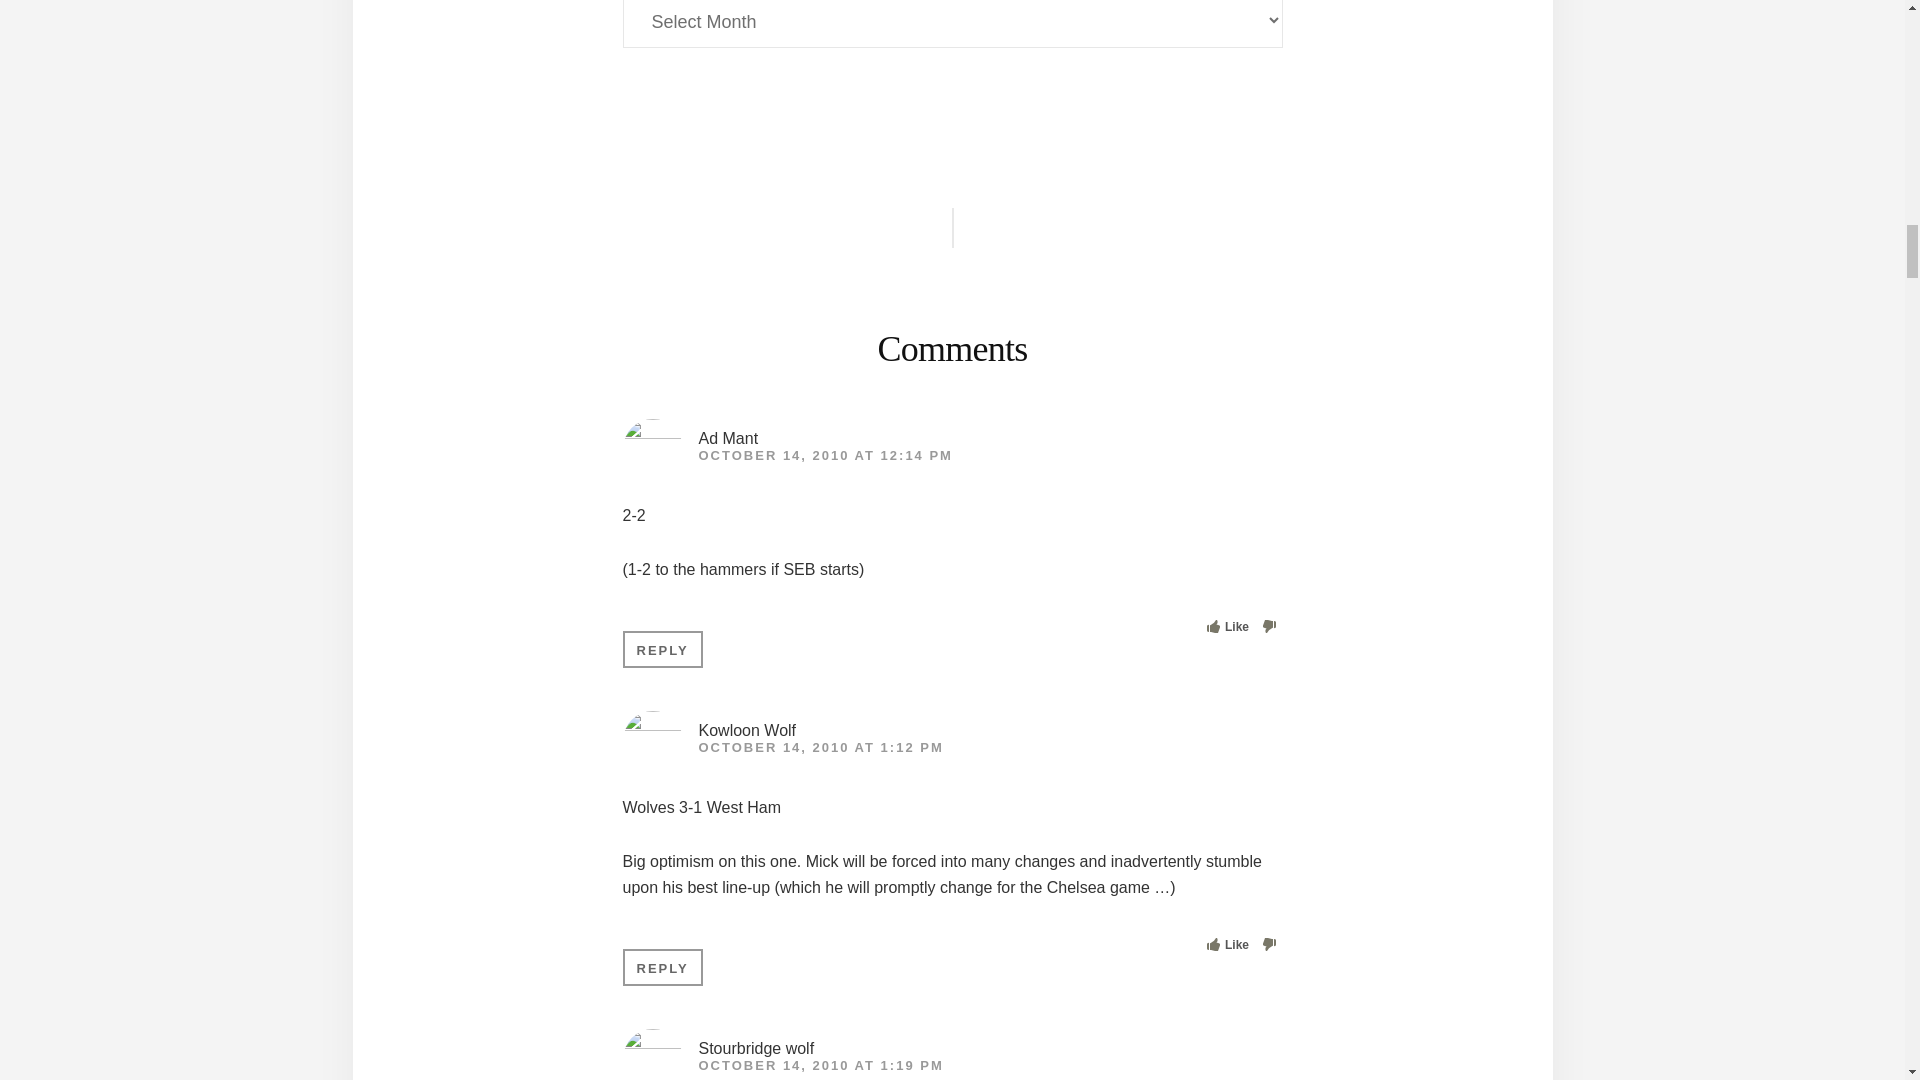 This screenshot has width=1920, height=1080. Describe the element at coordinates (820, 1066) in the screenshot. I see `OCTOBER 14, 2010 AT 1:19 PM` at that location.